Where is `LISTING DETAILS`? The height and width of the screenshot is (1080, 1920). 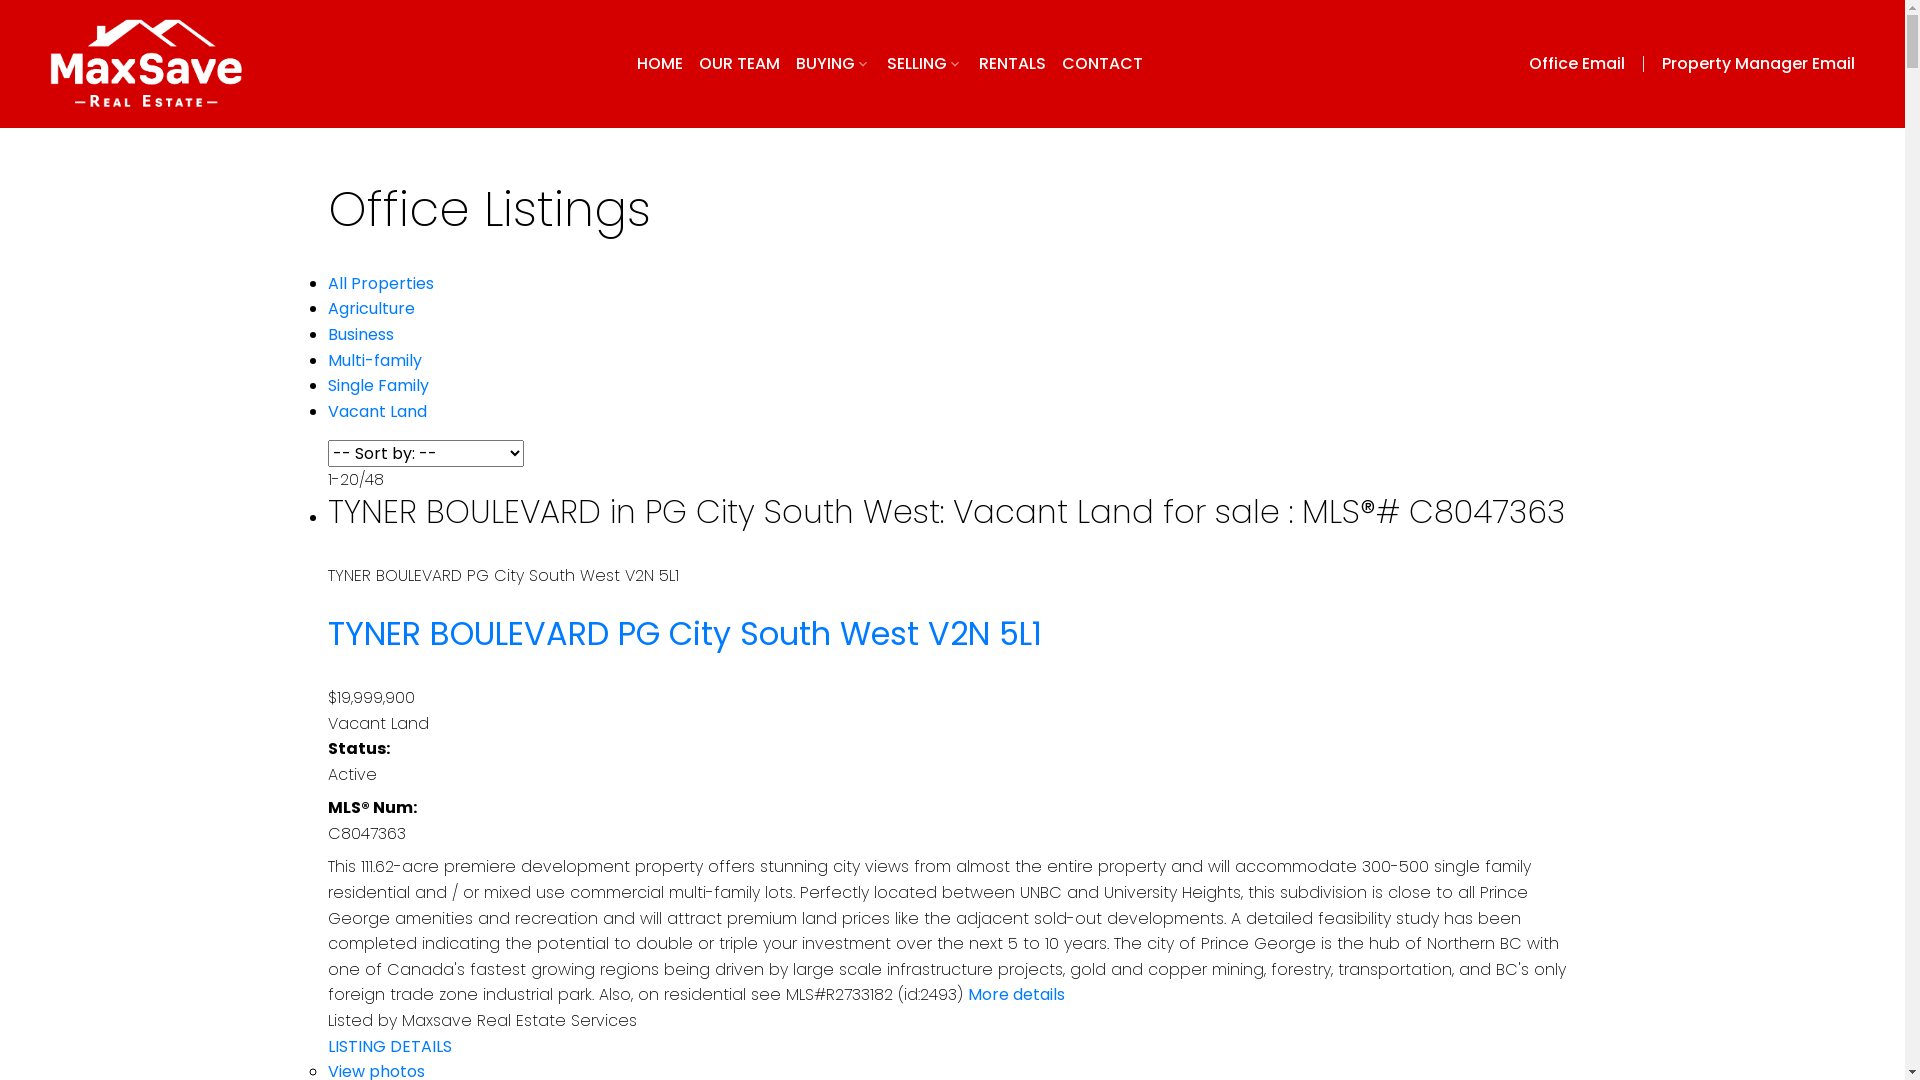 LISTING DETAILS is located at coordinates (390, 1046).